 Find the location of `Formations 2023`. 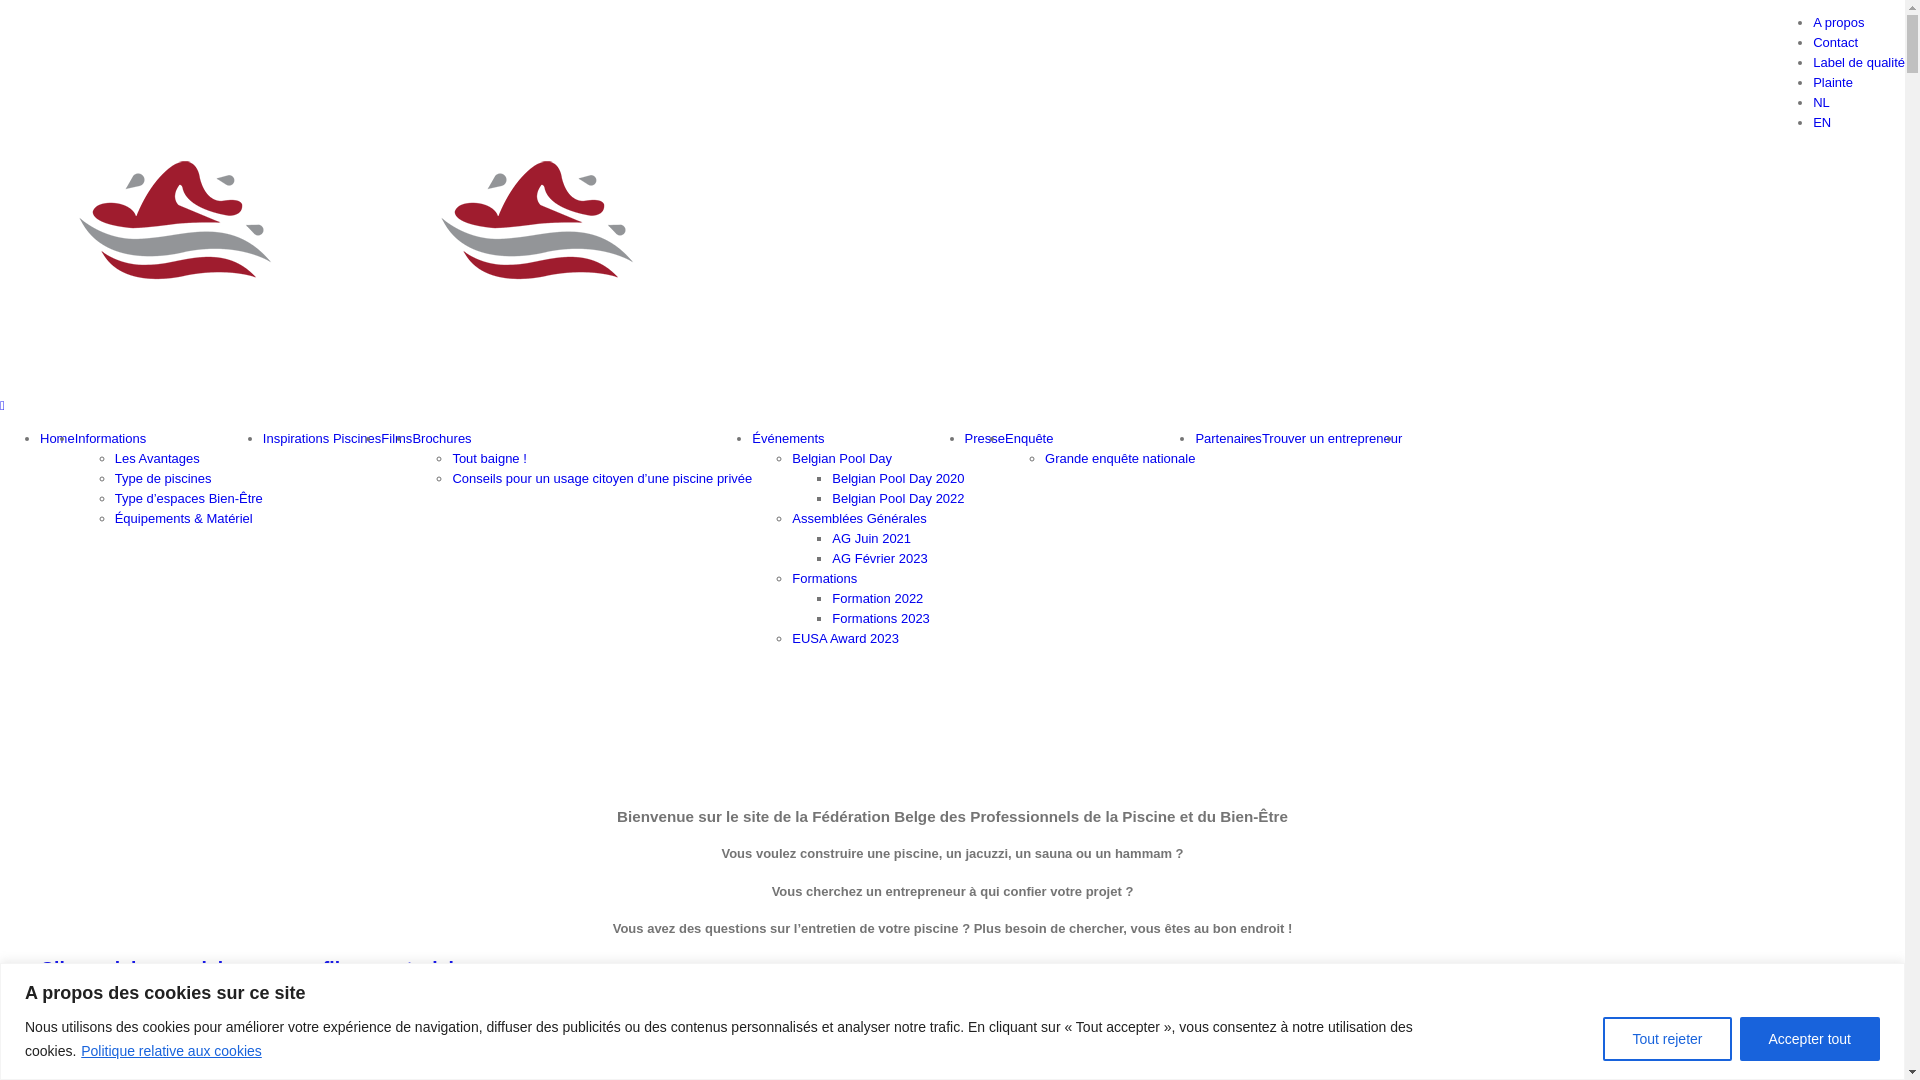

Formations 2023 is located at coordinates (881, 618).